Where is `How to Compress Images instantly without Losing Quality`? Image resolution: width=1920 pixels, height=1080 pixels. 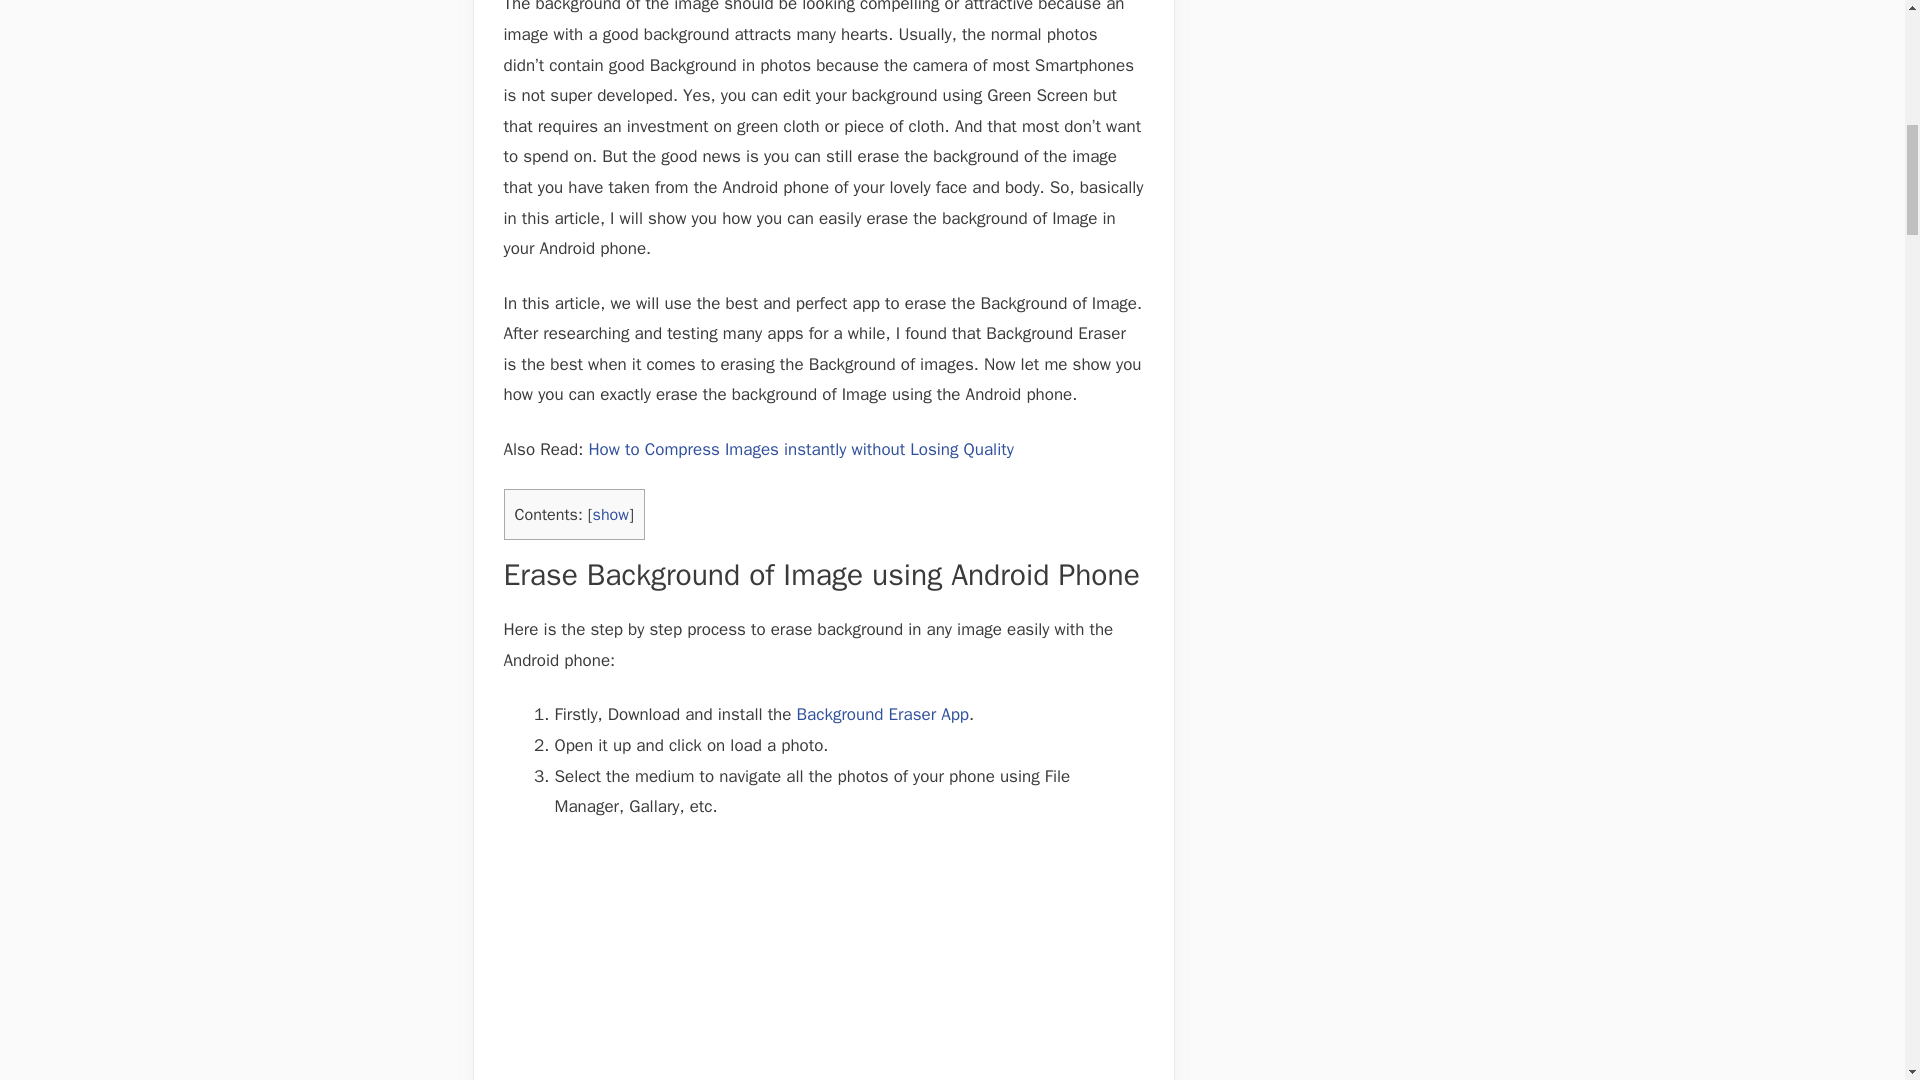
How to Compress Images instantly without Losing Quality is located at coordinates (800, 449).